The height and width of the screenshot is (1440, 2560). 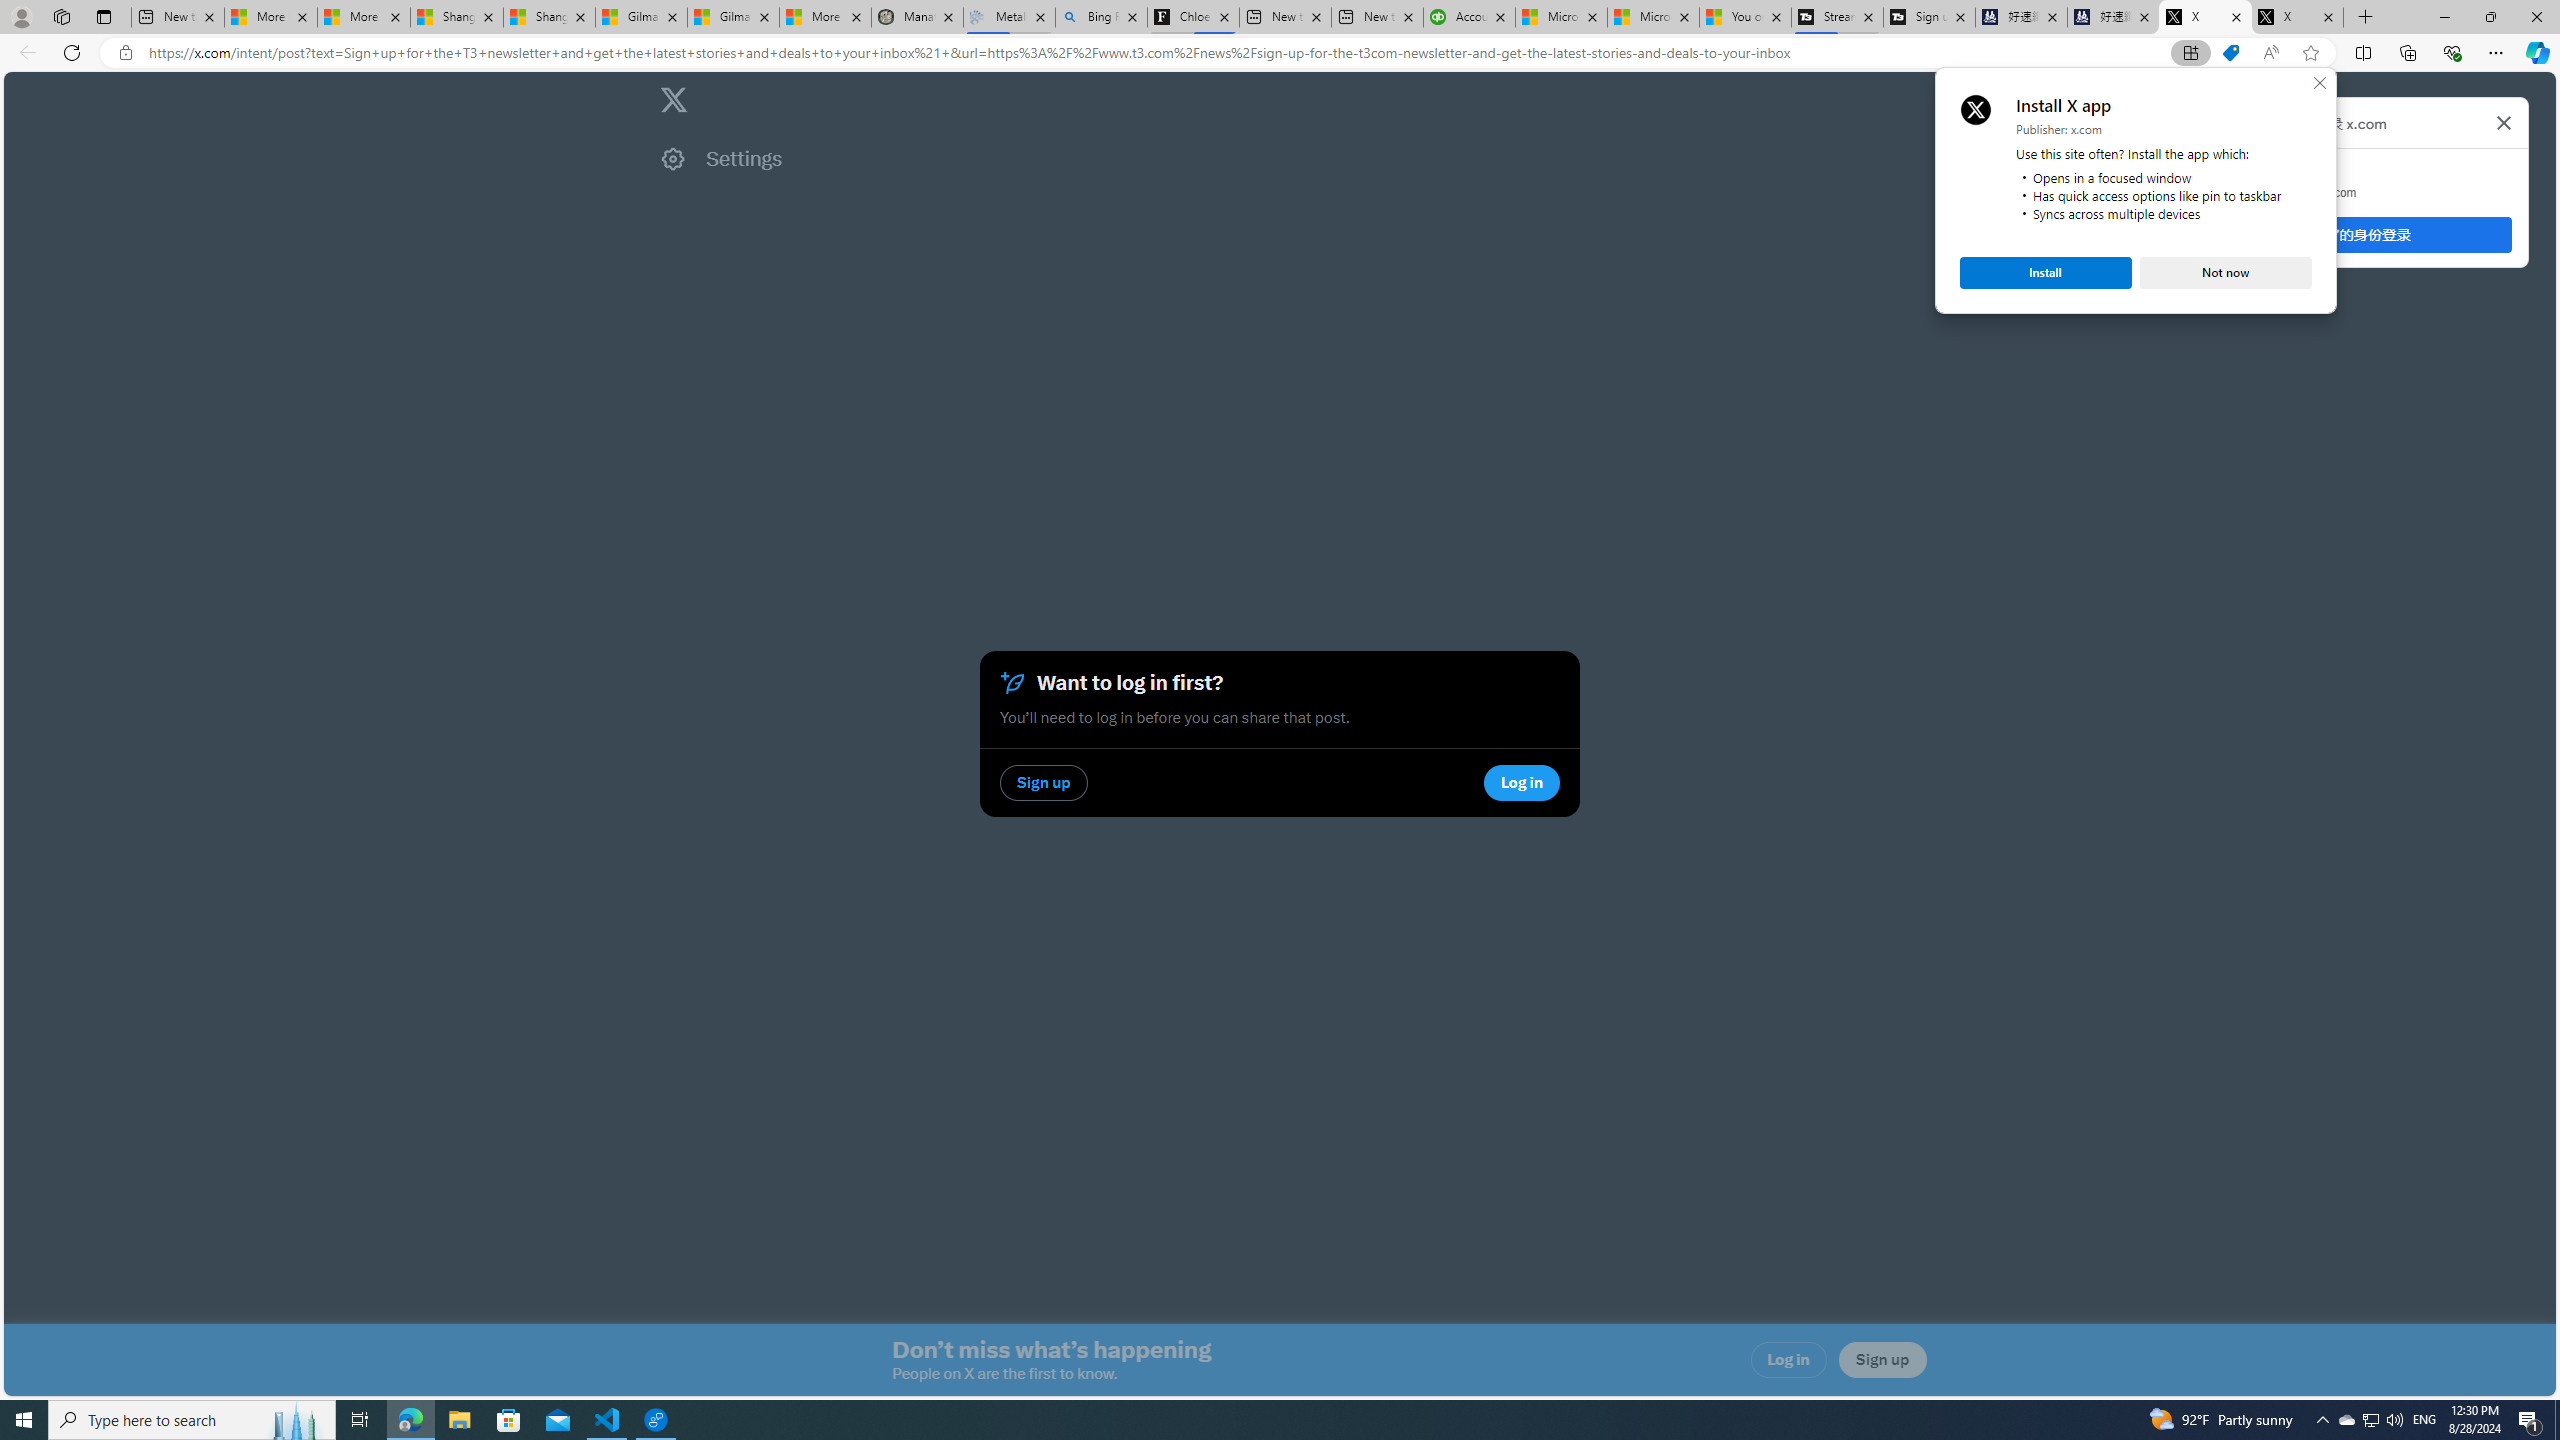 What do you see at coordinates (1469, 17) in the screenshot?
I see `Accounting Software for Accountants, CPAs and Bookkeepers` at bounding box center [1469, 17].